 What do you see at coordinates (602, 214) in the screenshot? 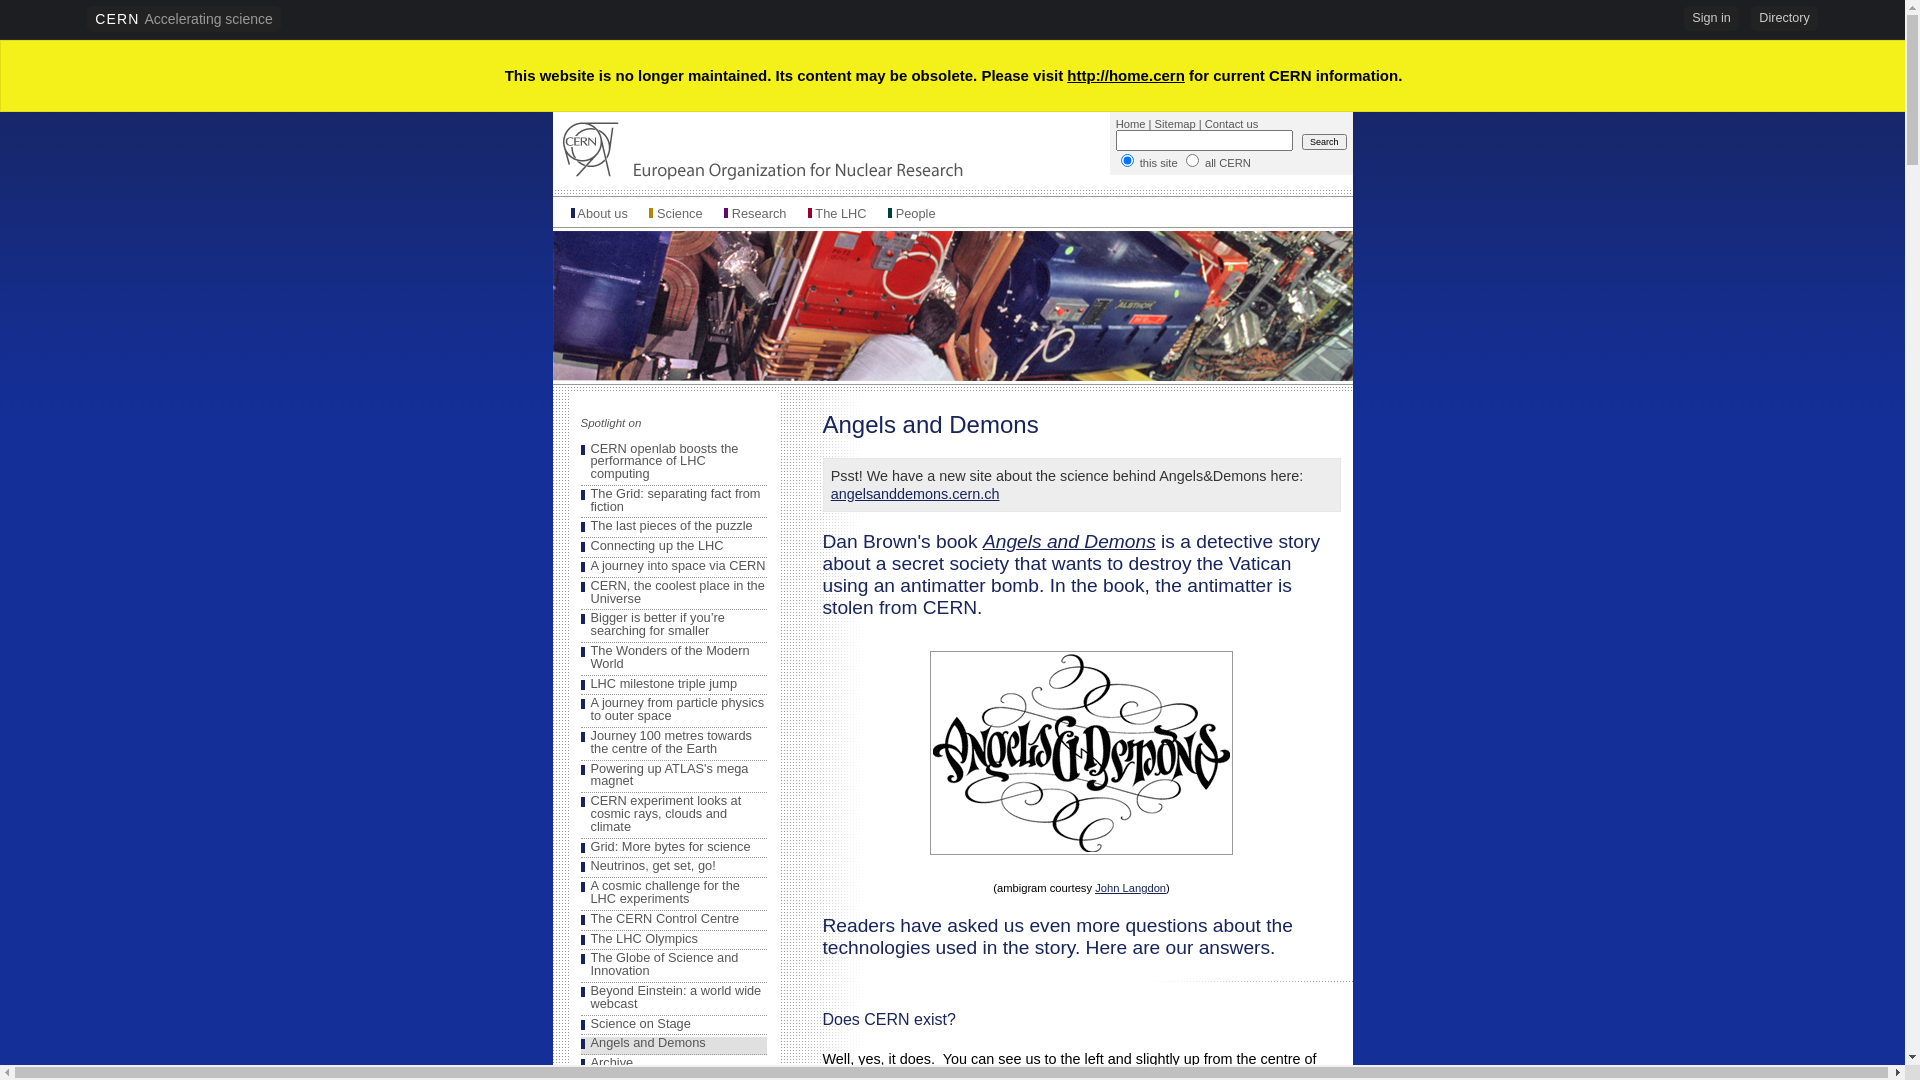
I see `About us` at bounding box center [602, 214].